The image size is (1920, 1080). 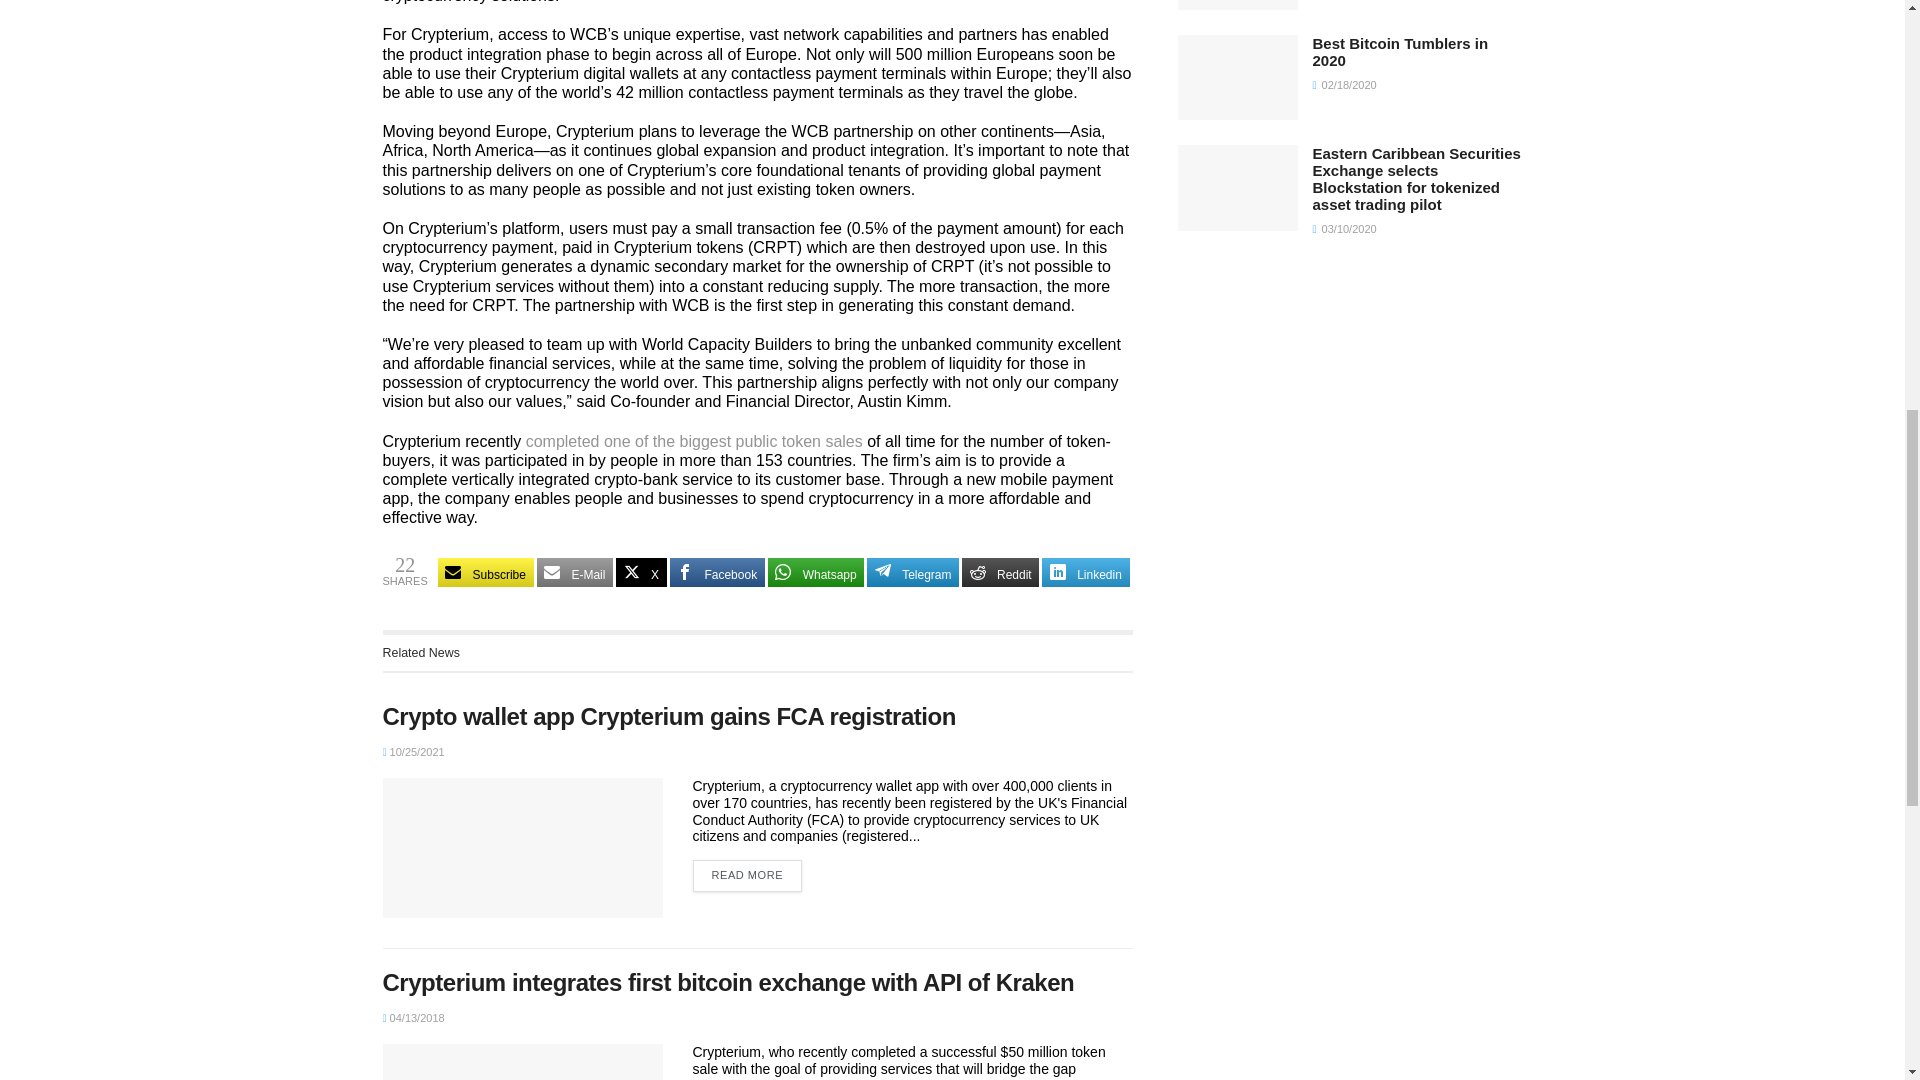 What do you see at coordinates (576, 572) in the screenshot?
I see `E-Mail` at bounding box center [576, 572].